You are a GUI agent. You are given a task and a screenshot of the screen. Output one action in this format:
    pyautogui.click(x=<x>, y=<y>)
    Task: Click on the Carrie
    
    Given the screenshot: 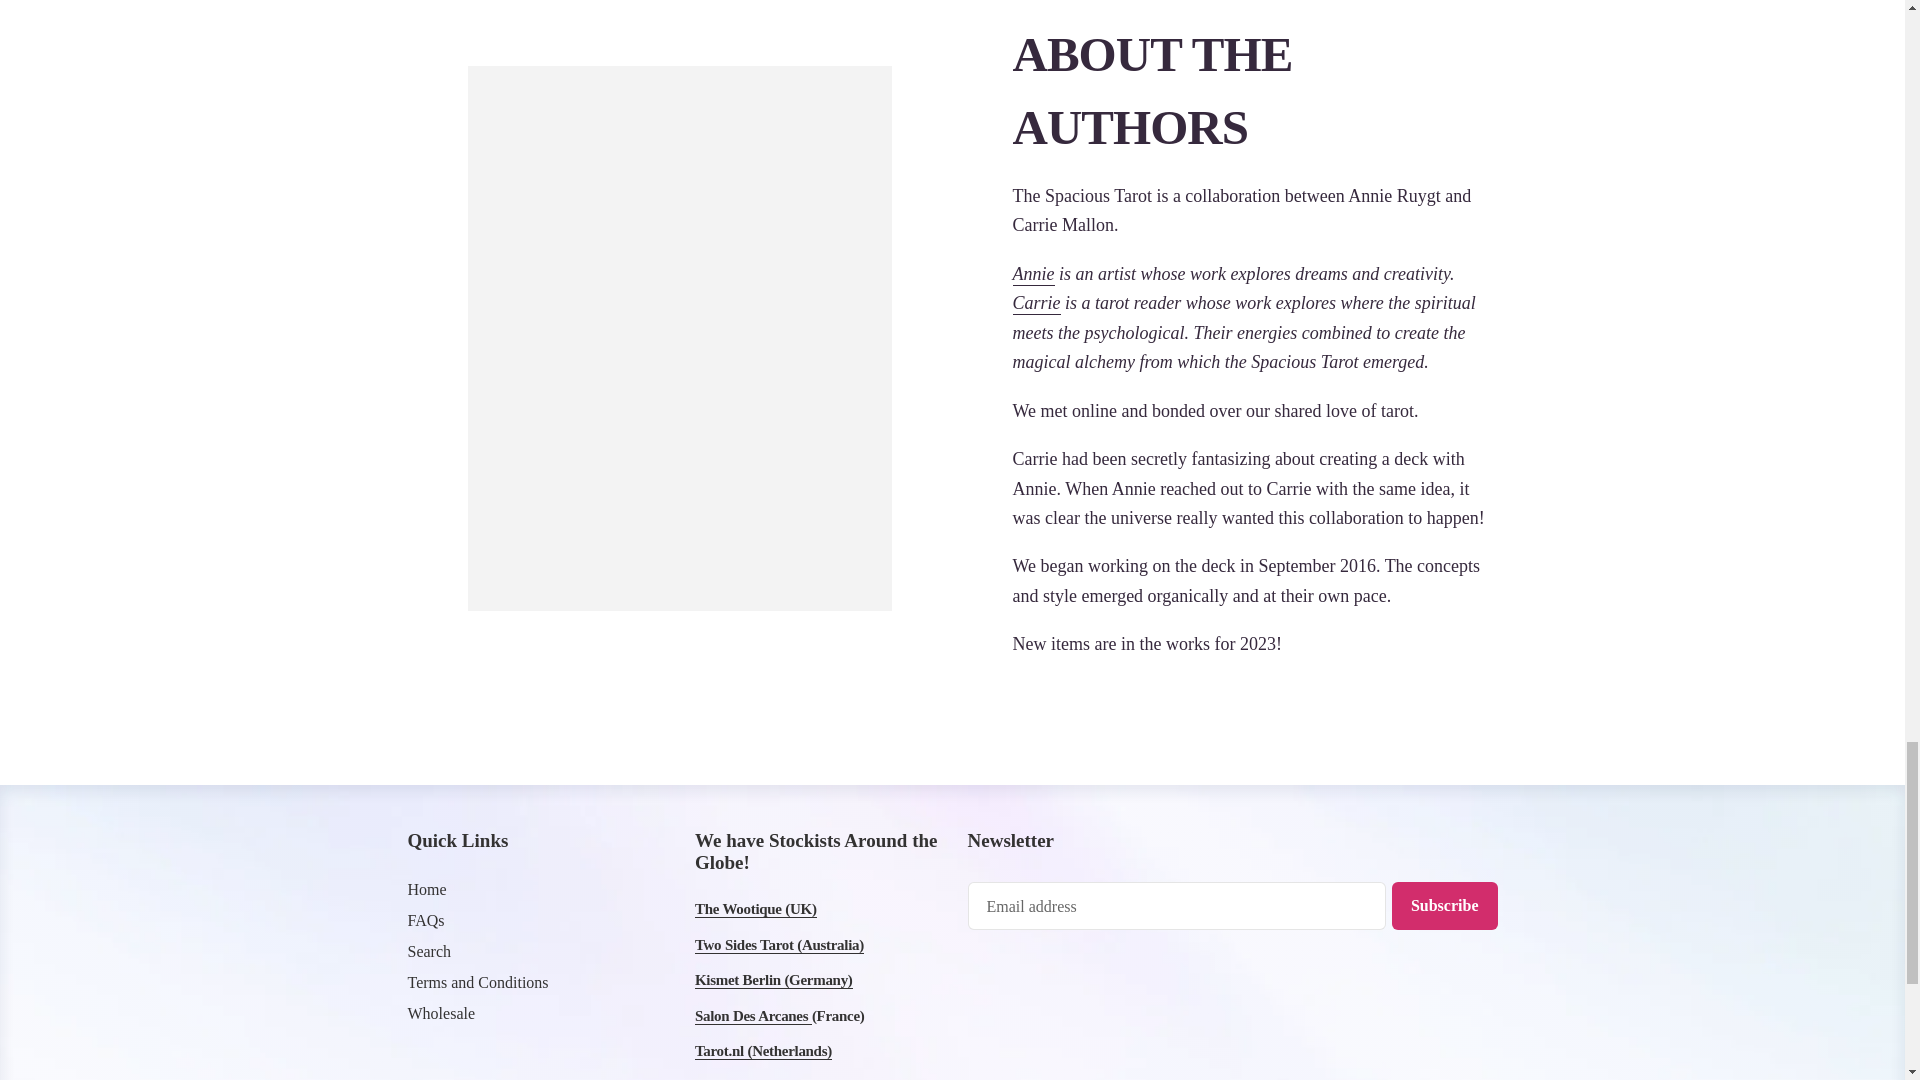 What is the action you would take?
    pyautogui.click(x=1035, y=304)
    